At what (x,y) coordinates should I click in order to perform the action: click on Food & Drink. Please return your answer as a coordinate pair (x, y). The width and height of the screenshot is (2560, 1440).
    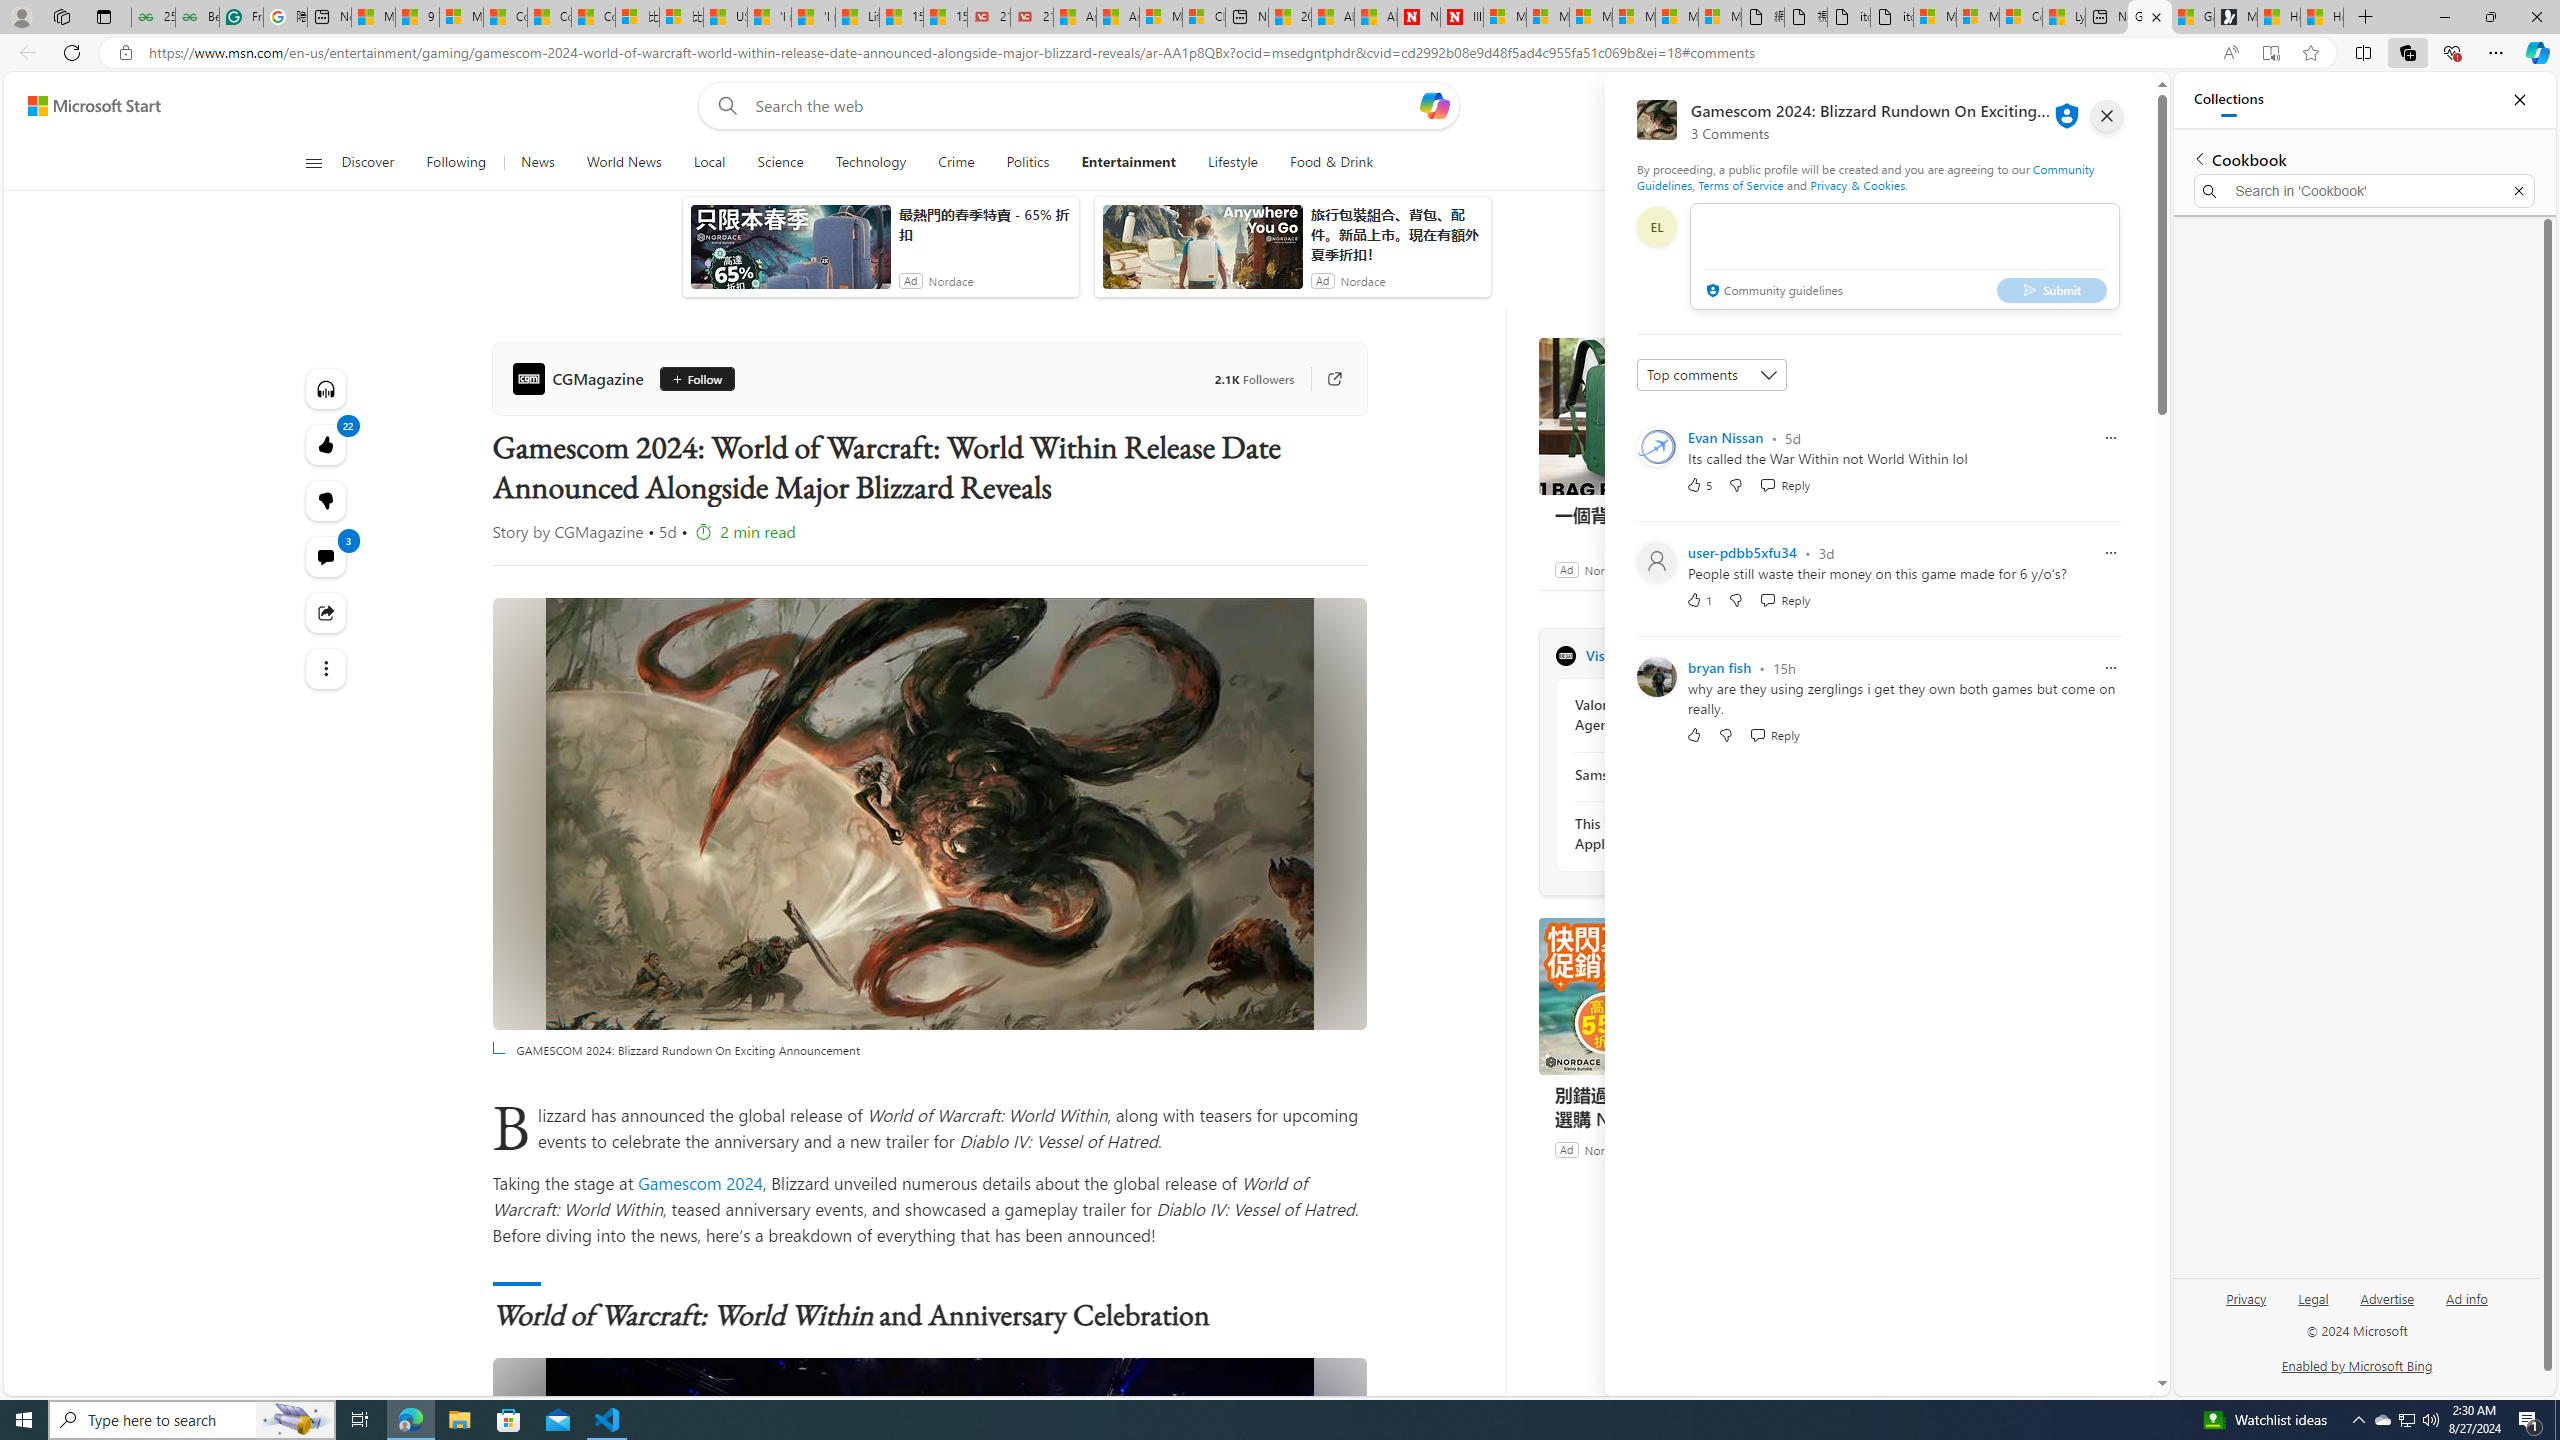
    Looking at the image, I should click on (1332, 163).